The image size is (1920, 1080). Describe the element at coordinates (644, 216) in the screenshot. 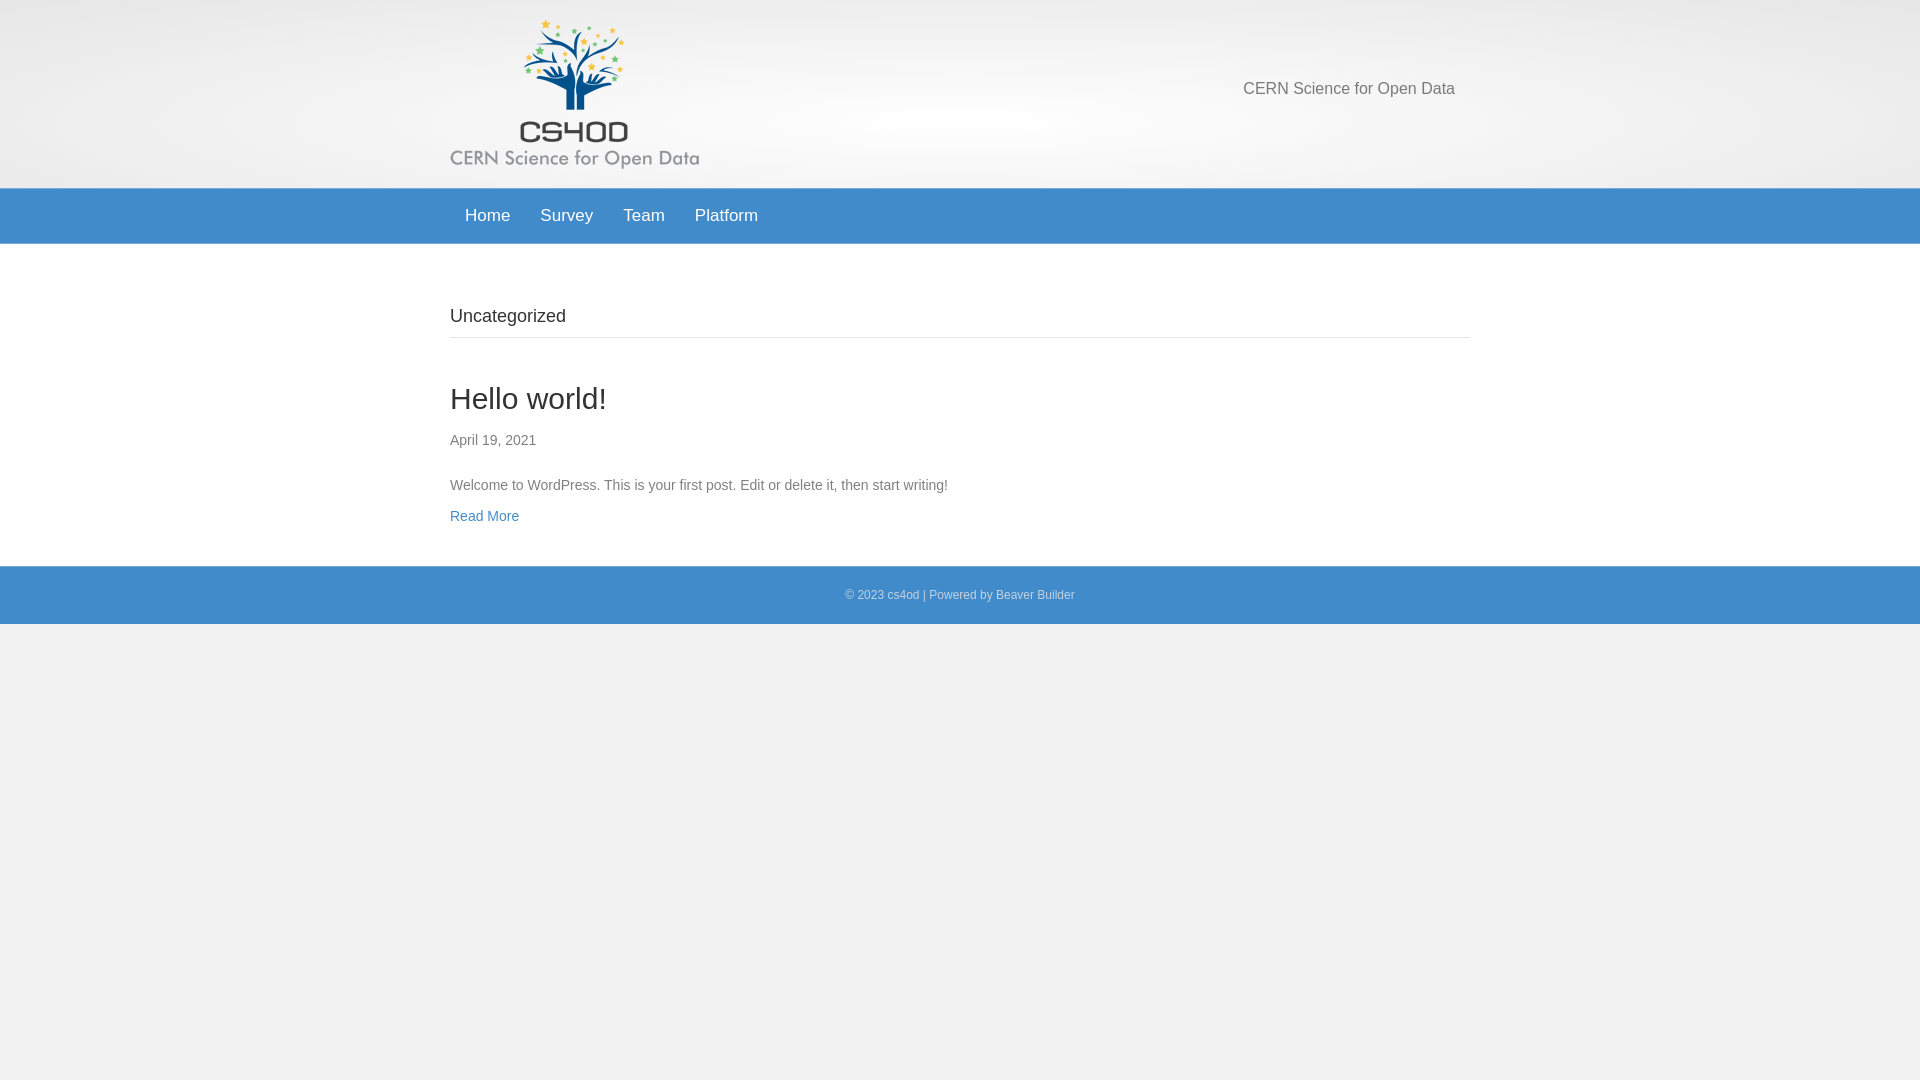

I see `Team` at that location.